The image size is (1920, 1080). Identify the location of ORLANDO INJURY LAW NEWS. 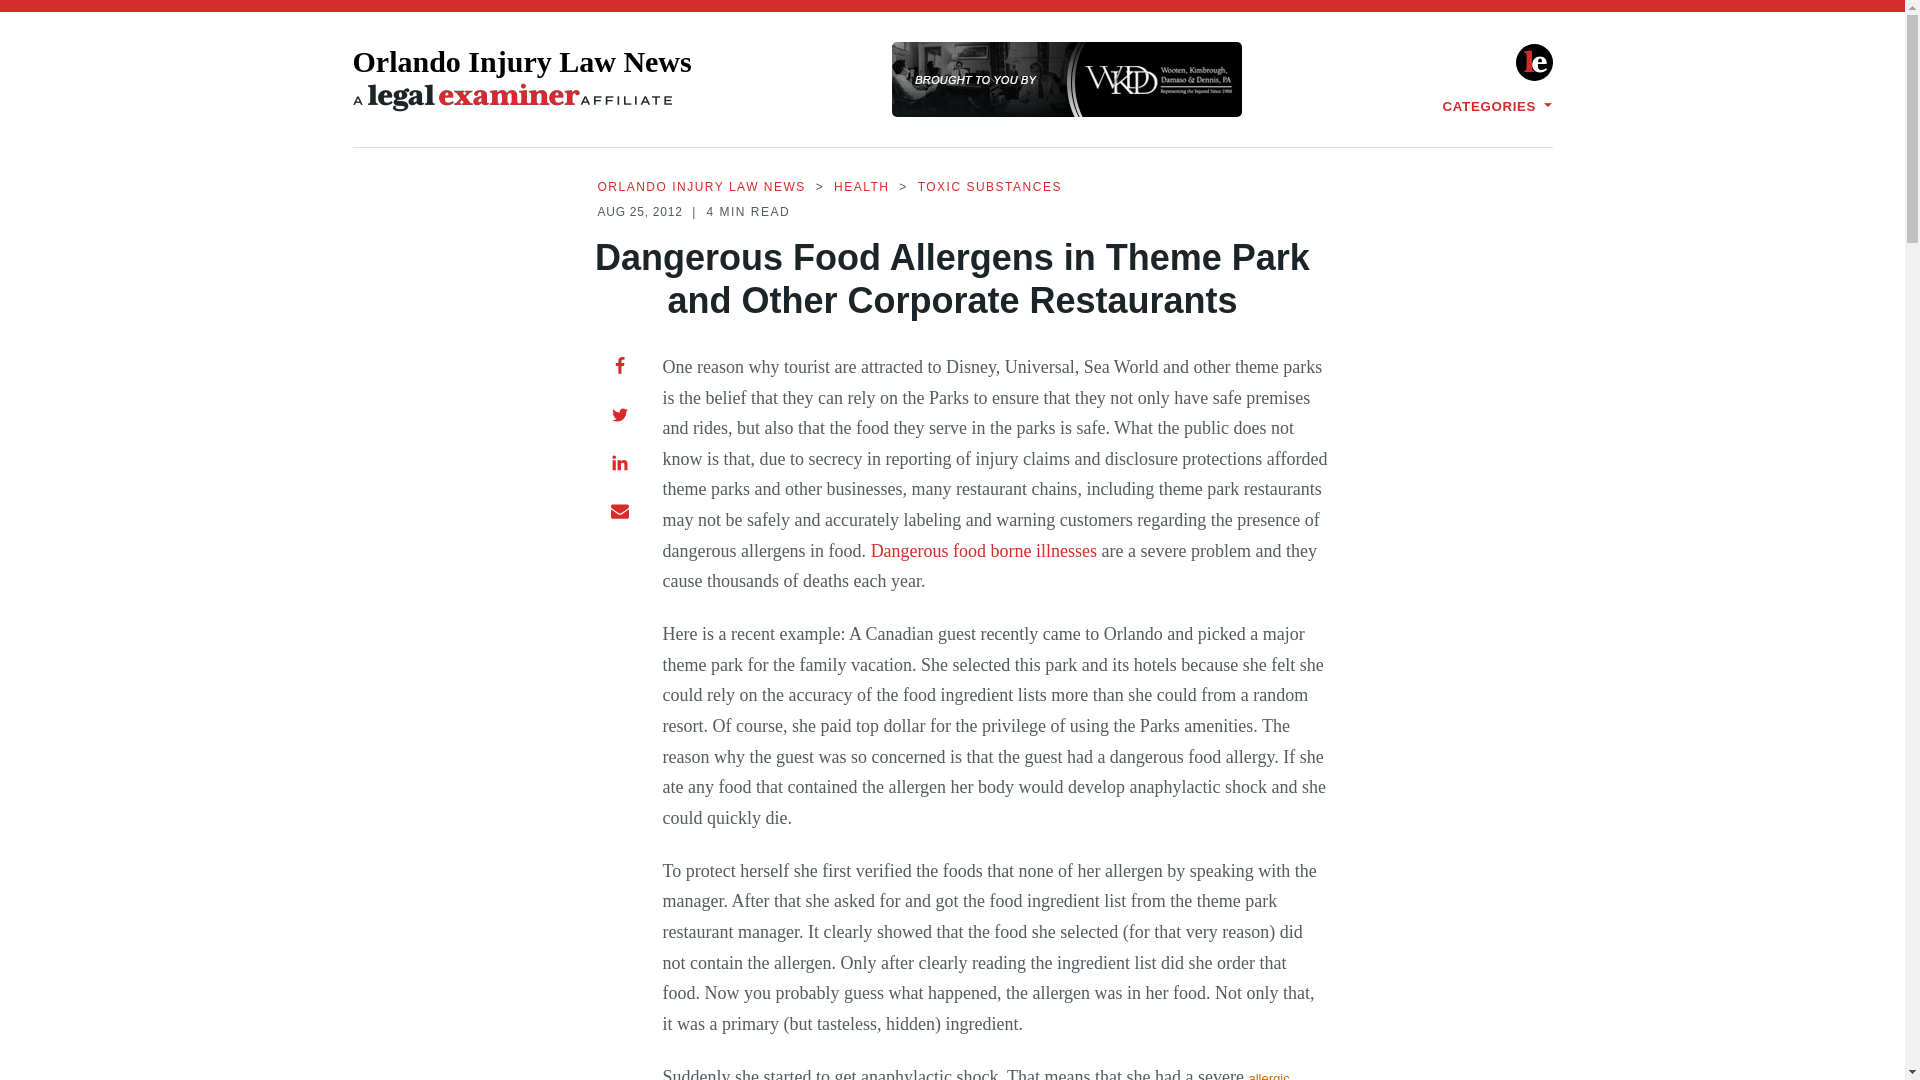
(702, 188).